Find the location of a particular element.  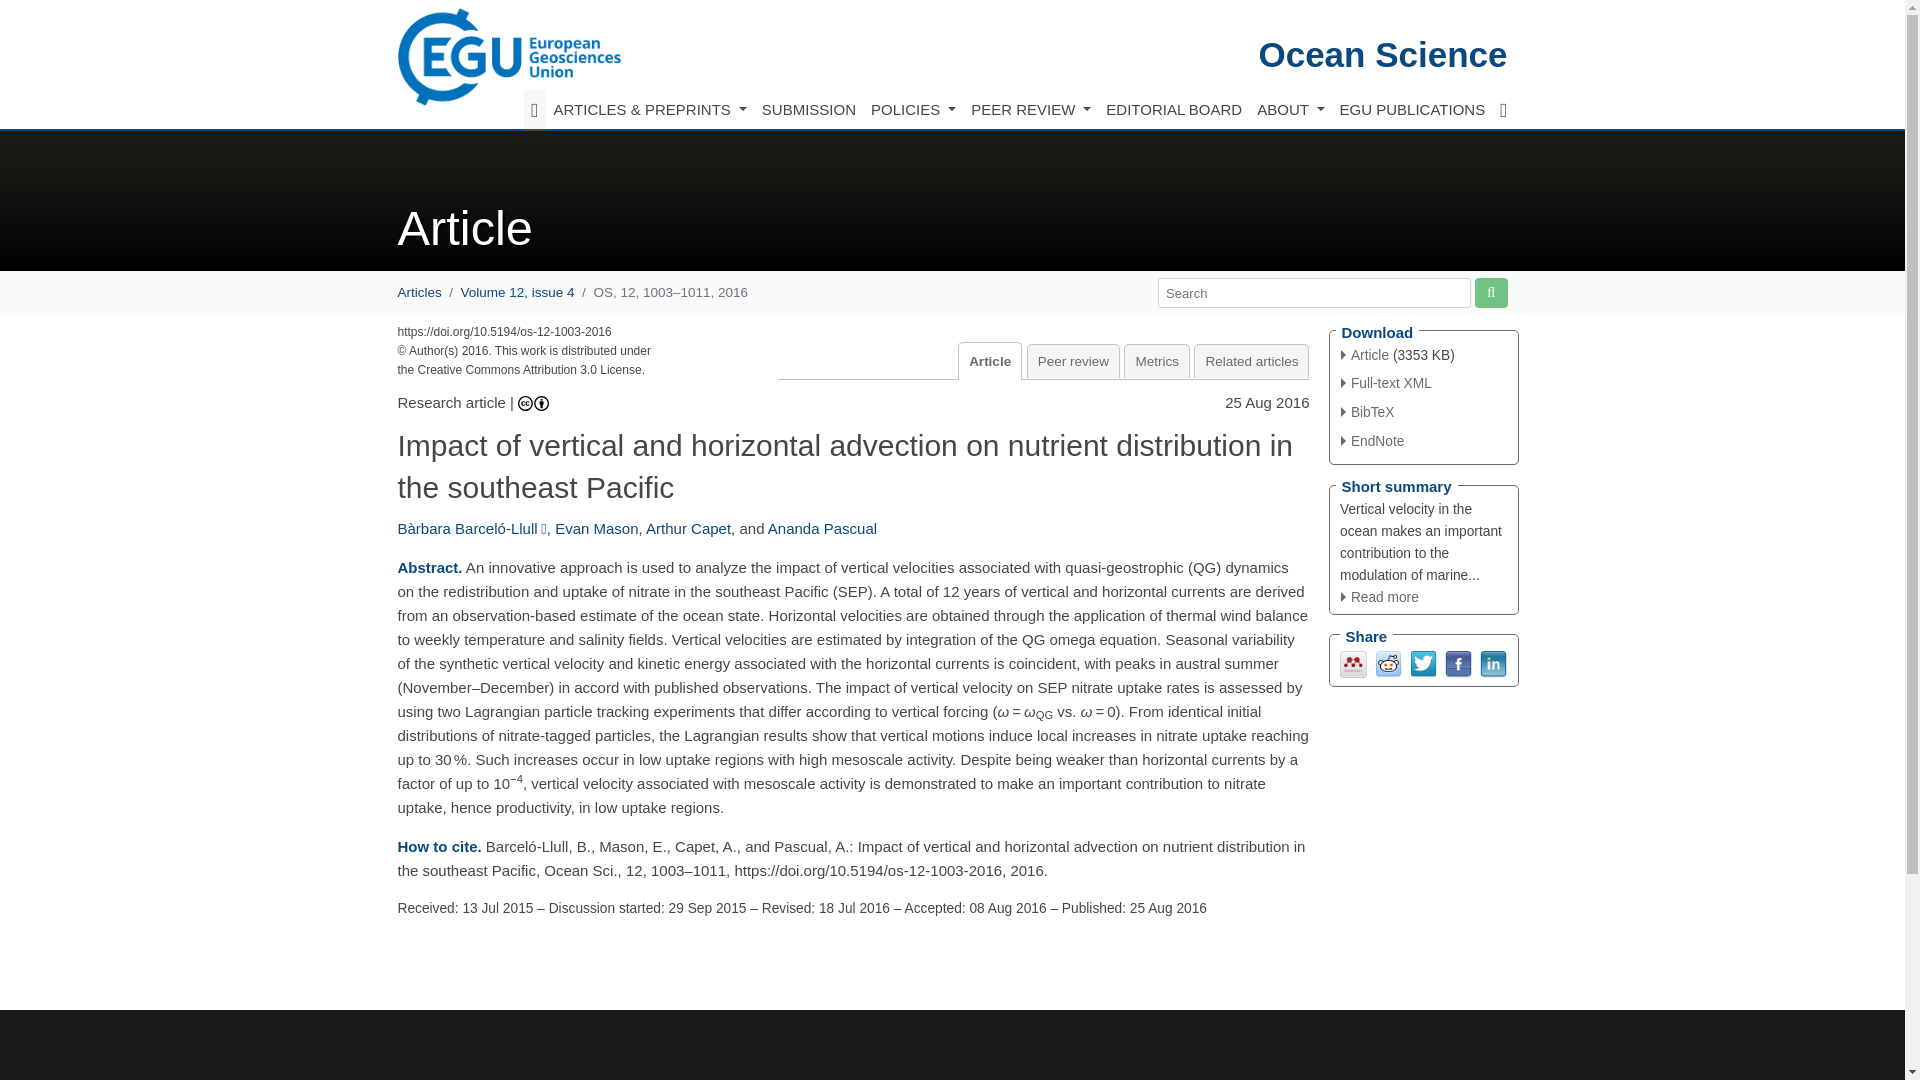

PEER REVIEW is located at coordinates (1030, 110).